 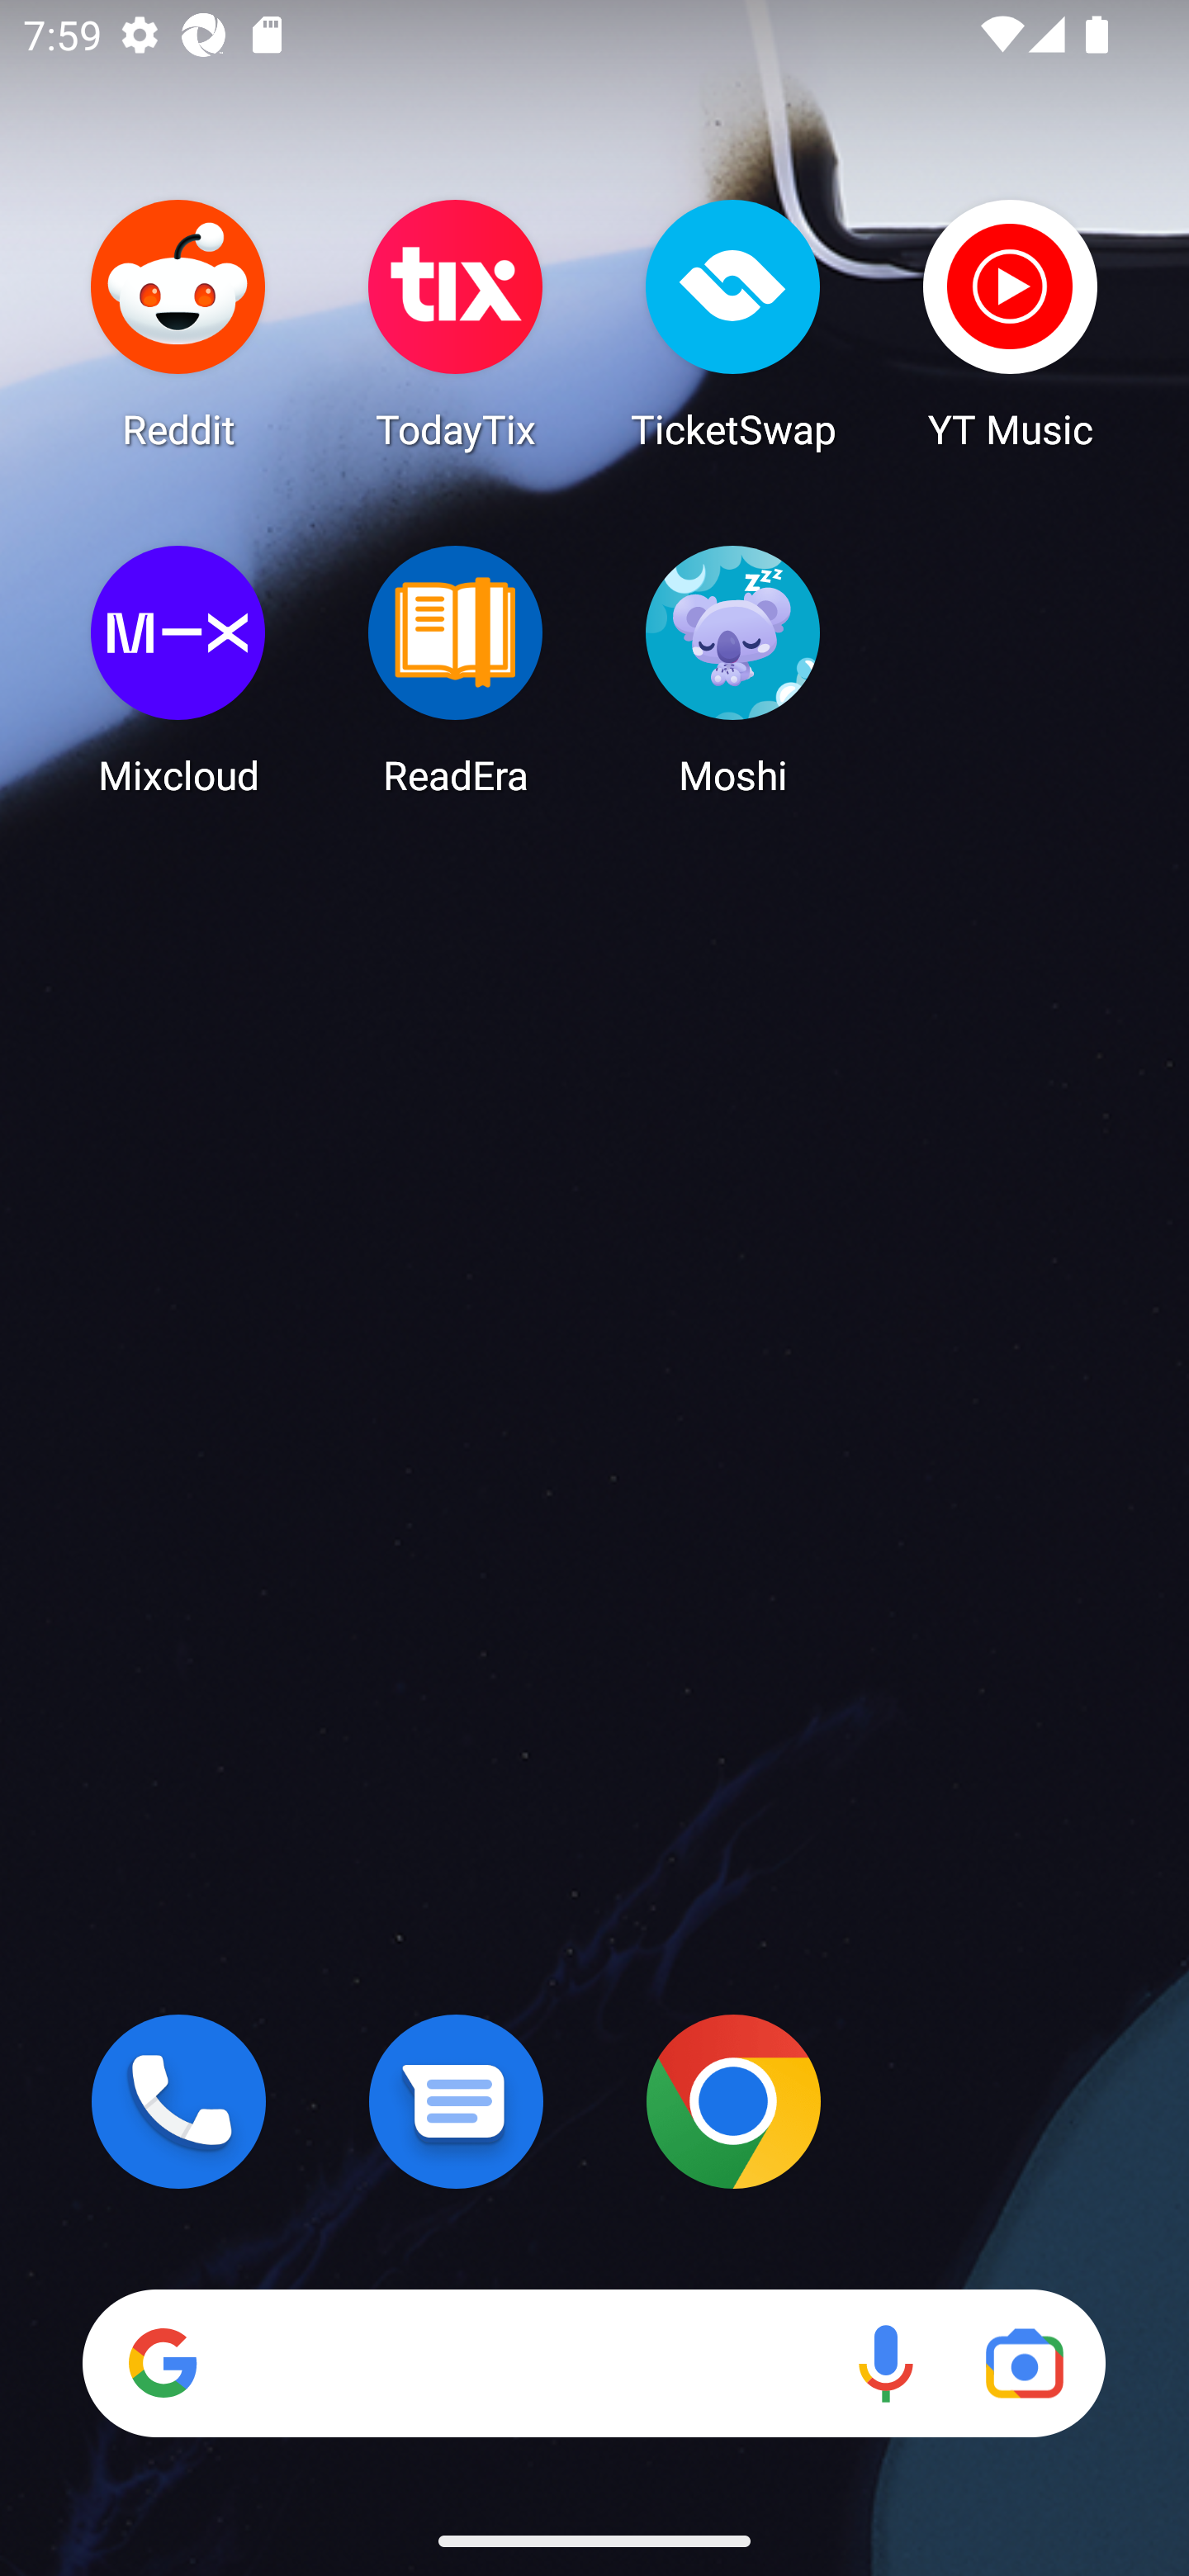 What do you see at coordinates (456, 670) in the screenshot?
I see `ReadEra` at bounding box center [456, 670].